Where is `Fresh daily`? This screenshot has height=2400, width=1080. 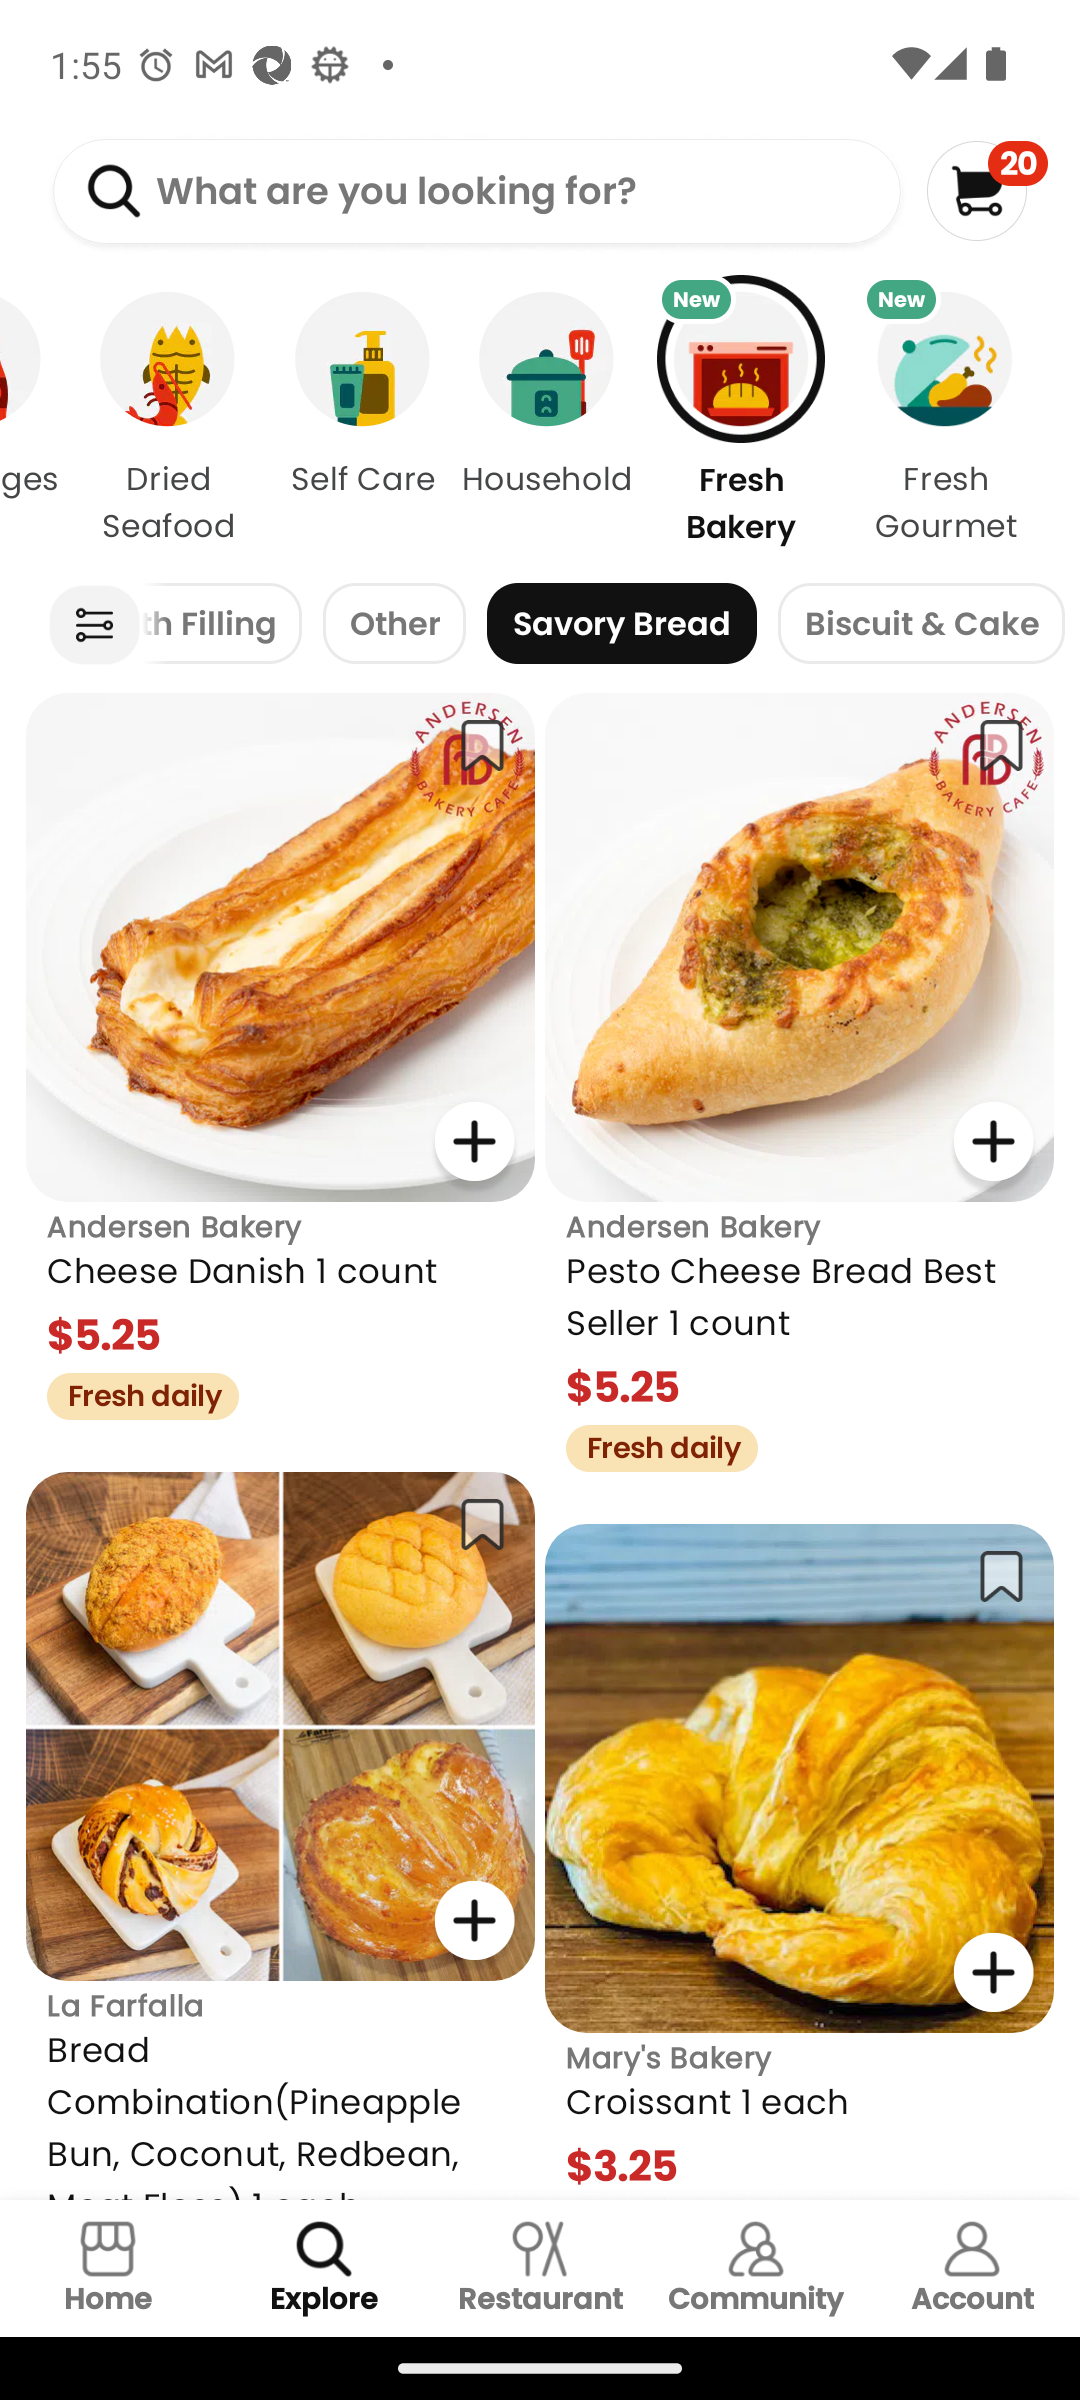
Fresh daily is located at coordinates (652, 1444).